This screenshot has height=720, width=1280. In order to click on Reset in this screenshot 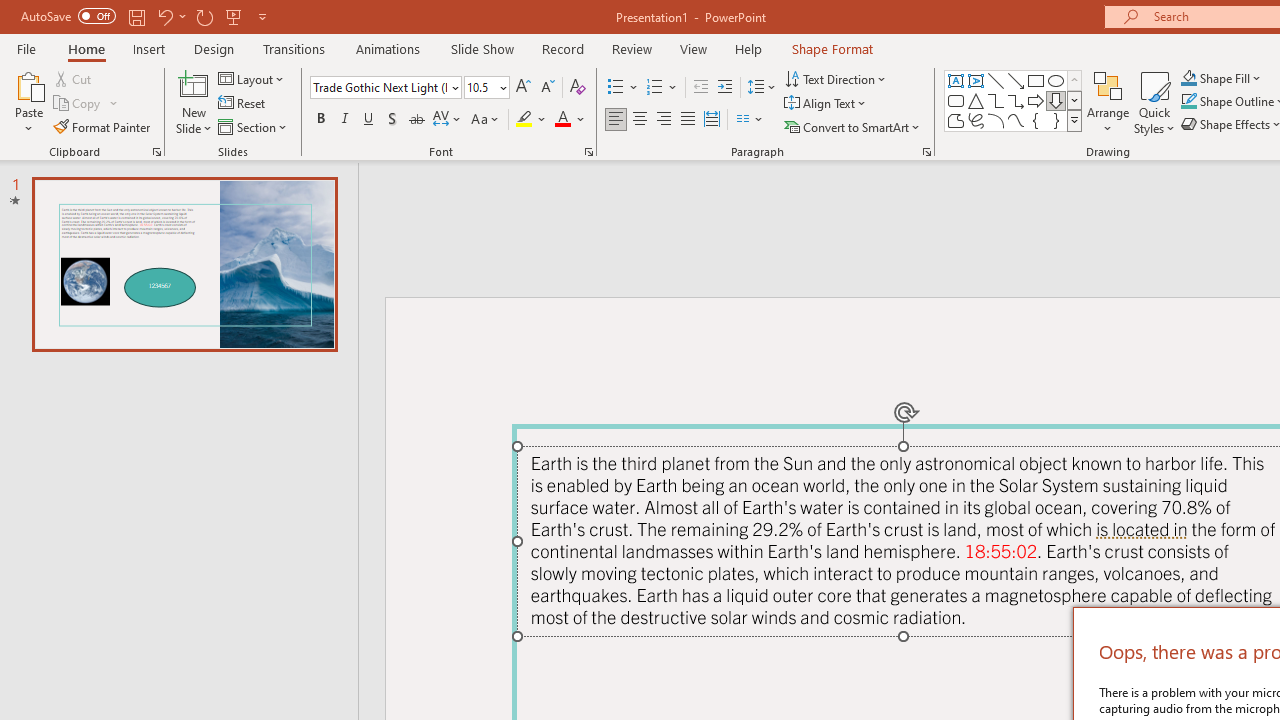, I will do `click(243, 104)`.